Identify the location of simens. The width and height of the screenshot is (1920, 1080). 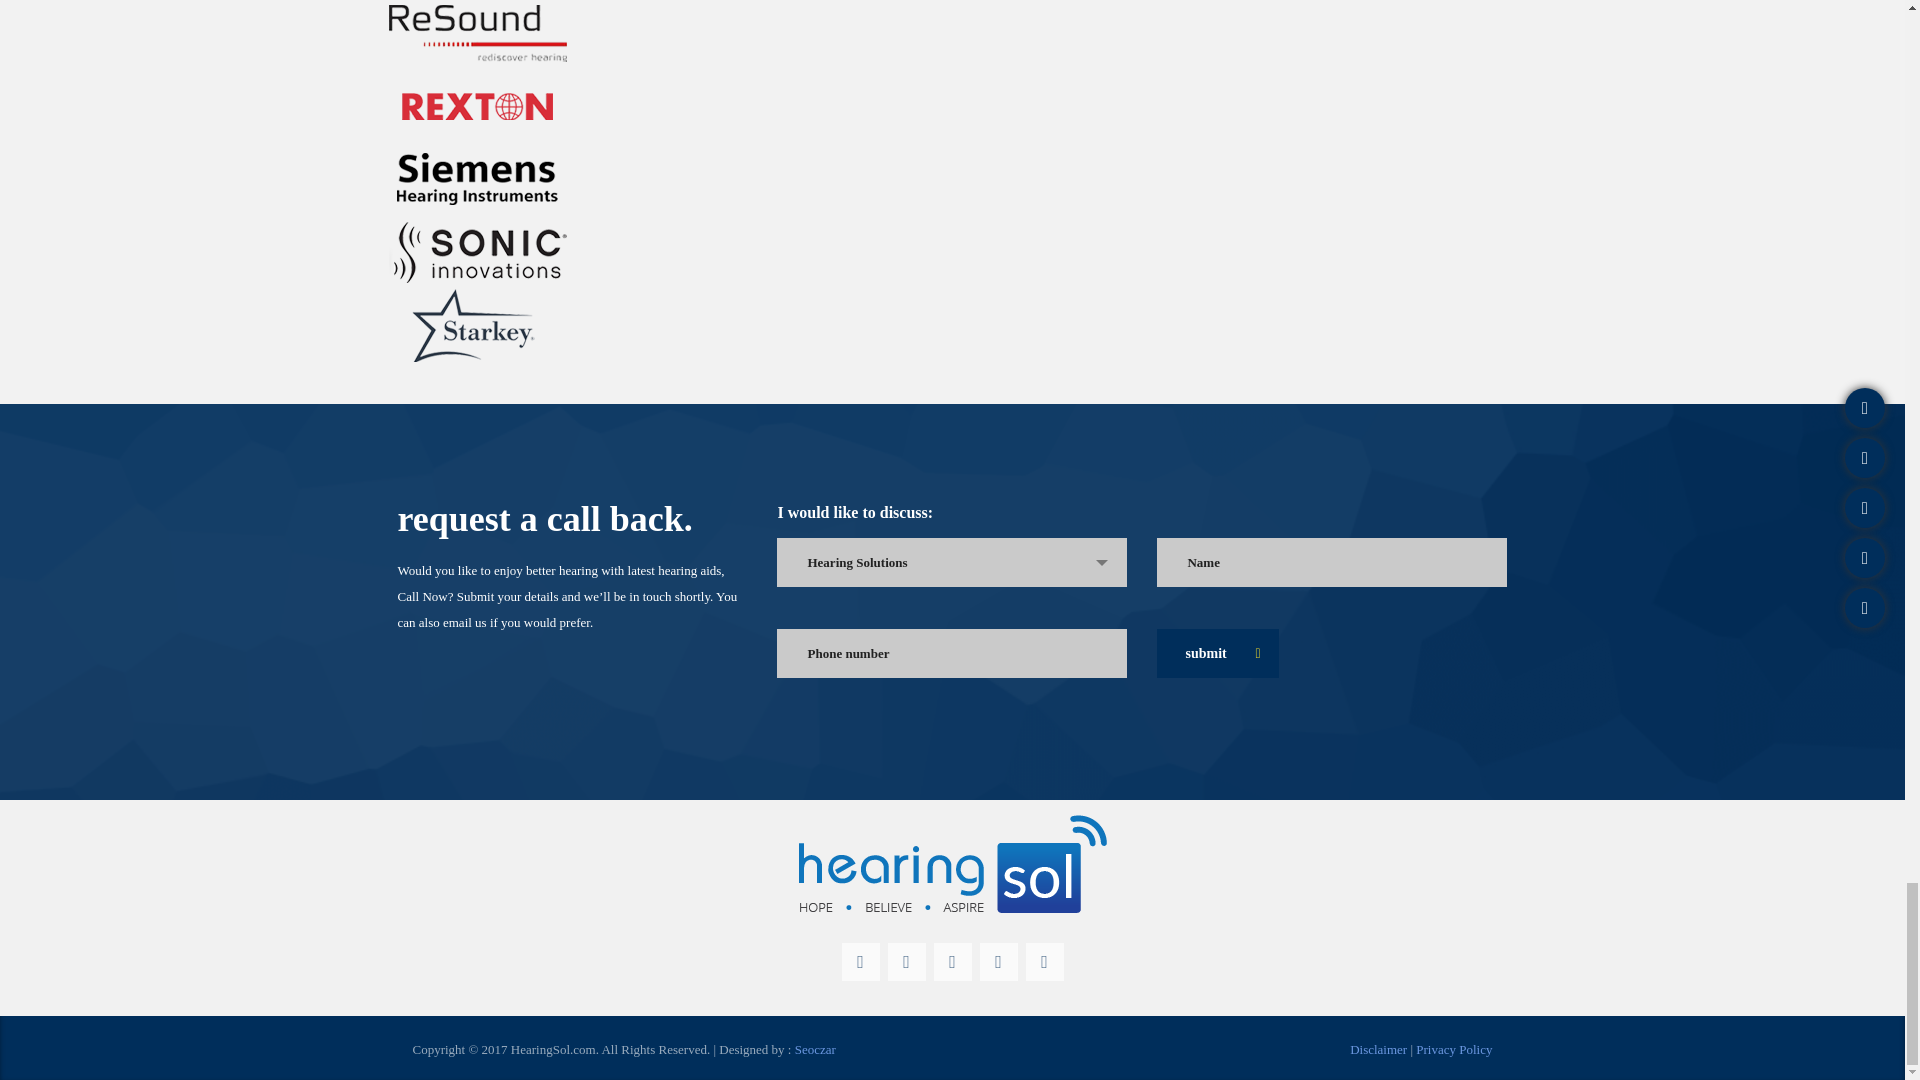
(478, 179).